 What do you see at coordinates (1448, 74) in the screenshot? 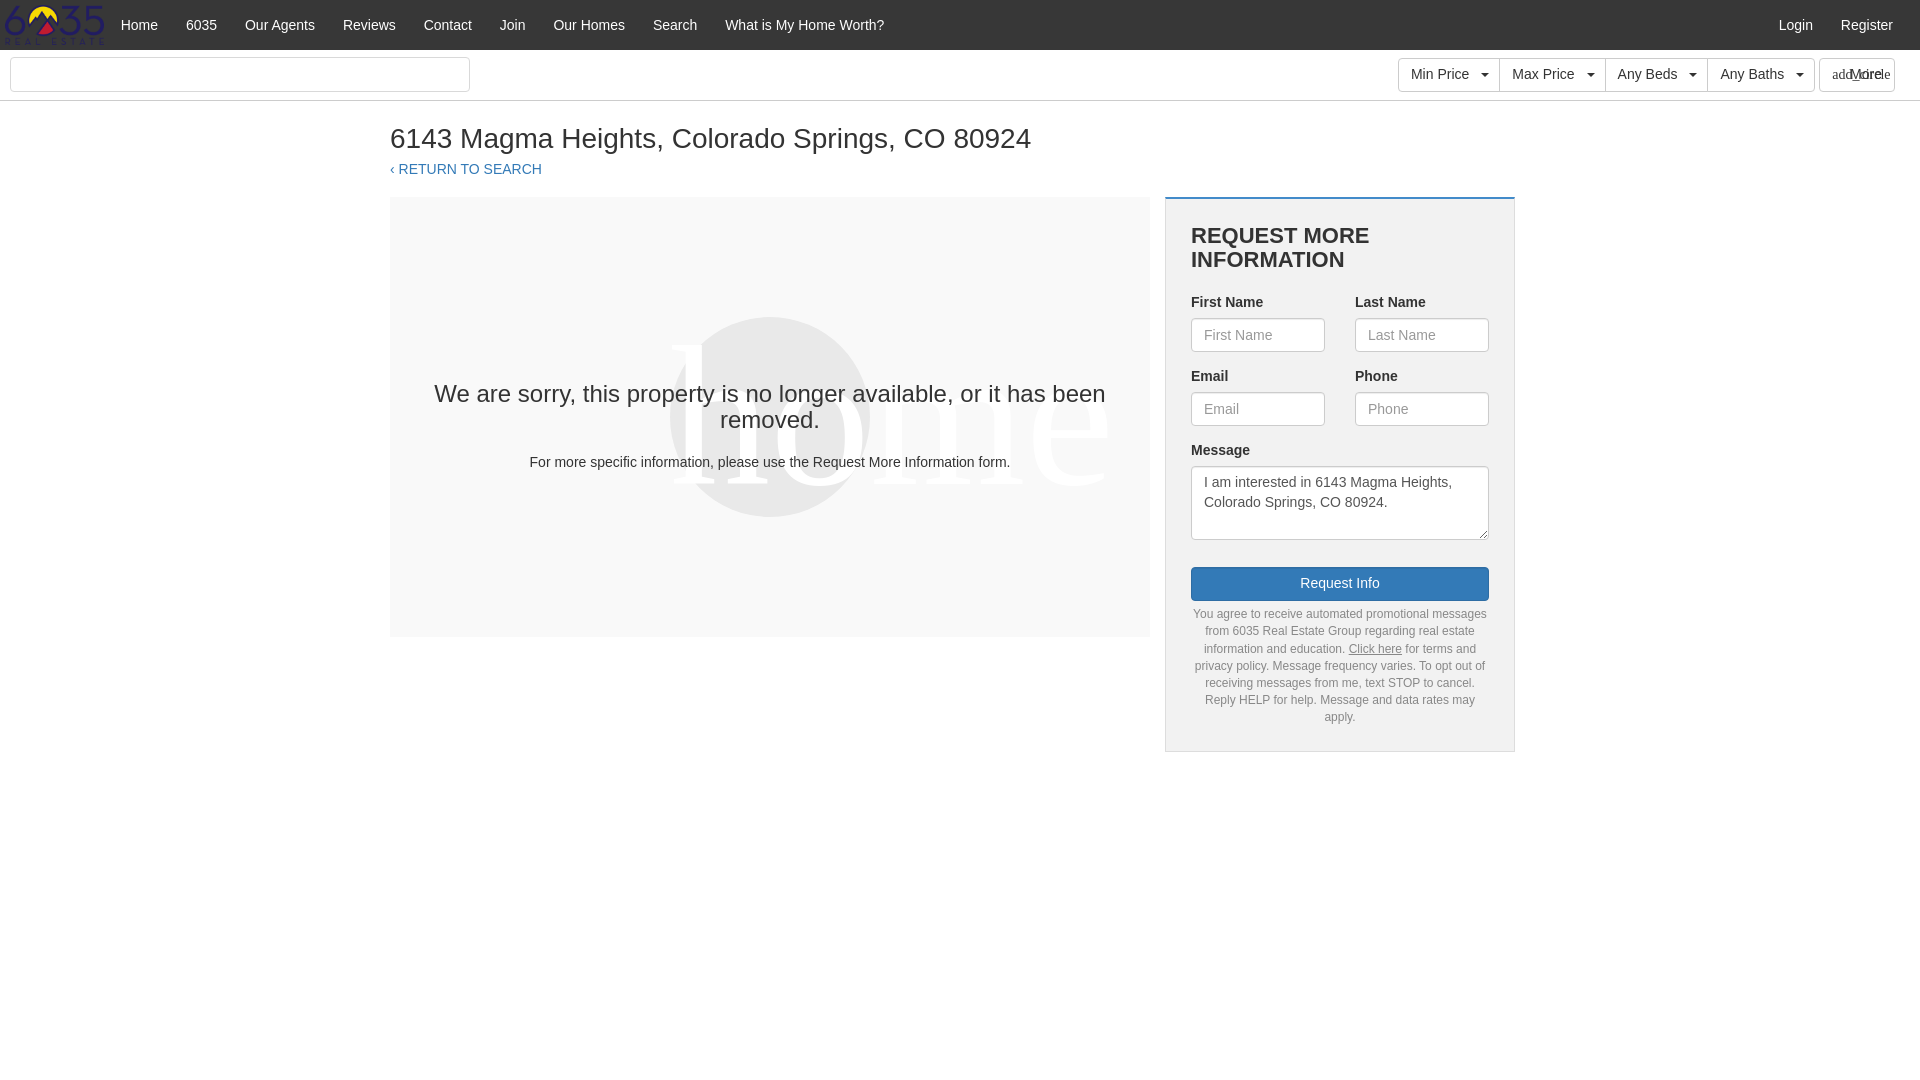
I see `Min Price` at bounding box center [1448, 74].